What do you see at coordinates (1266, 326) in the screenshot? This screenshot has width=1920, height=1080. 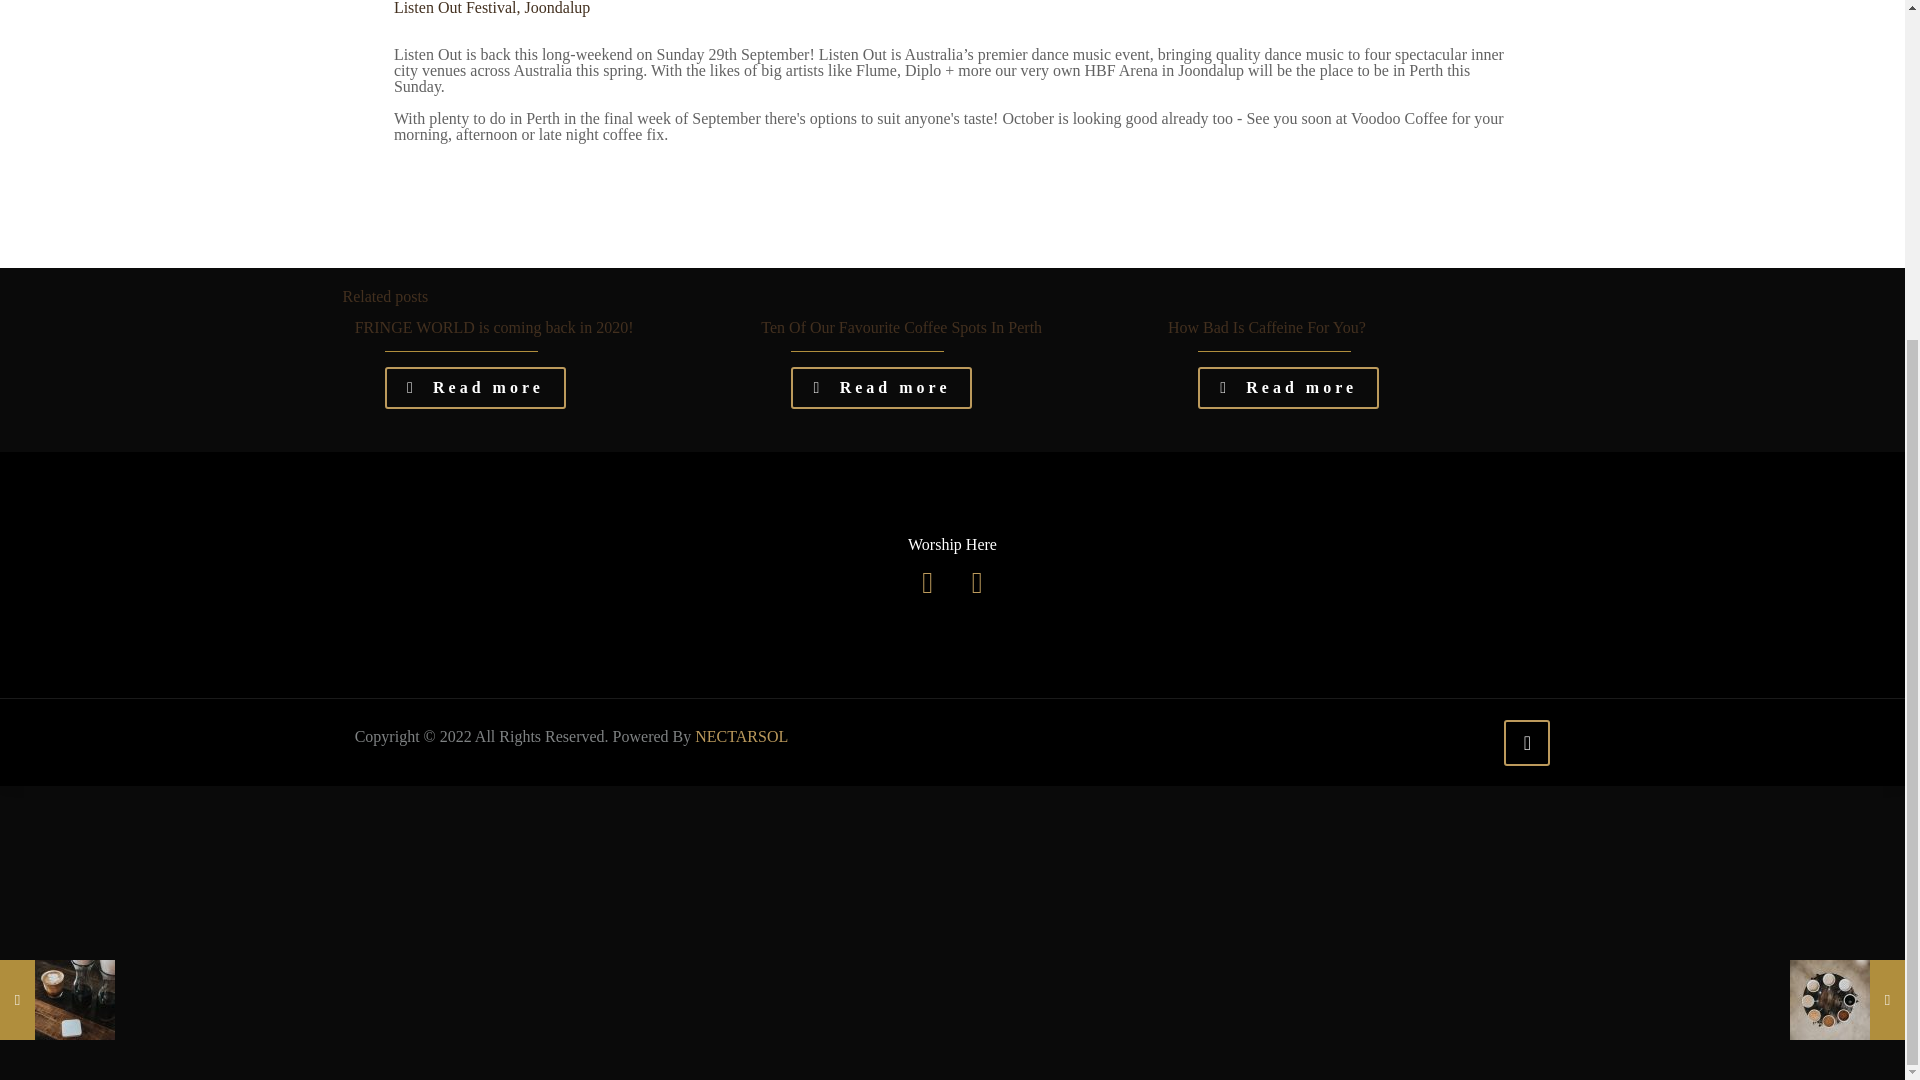 I see `How Bad Is Caffeine For You?` at bounding box center [1266, 326].